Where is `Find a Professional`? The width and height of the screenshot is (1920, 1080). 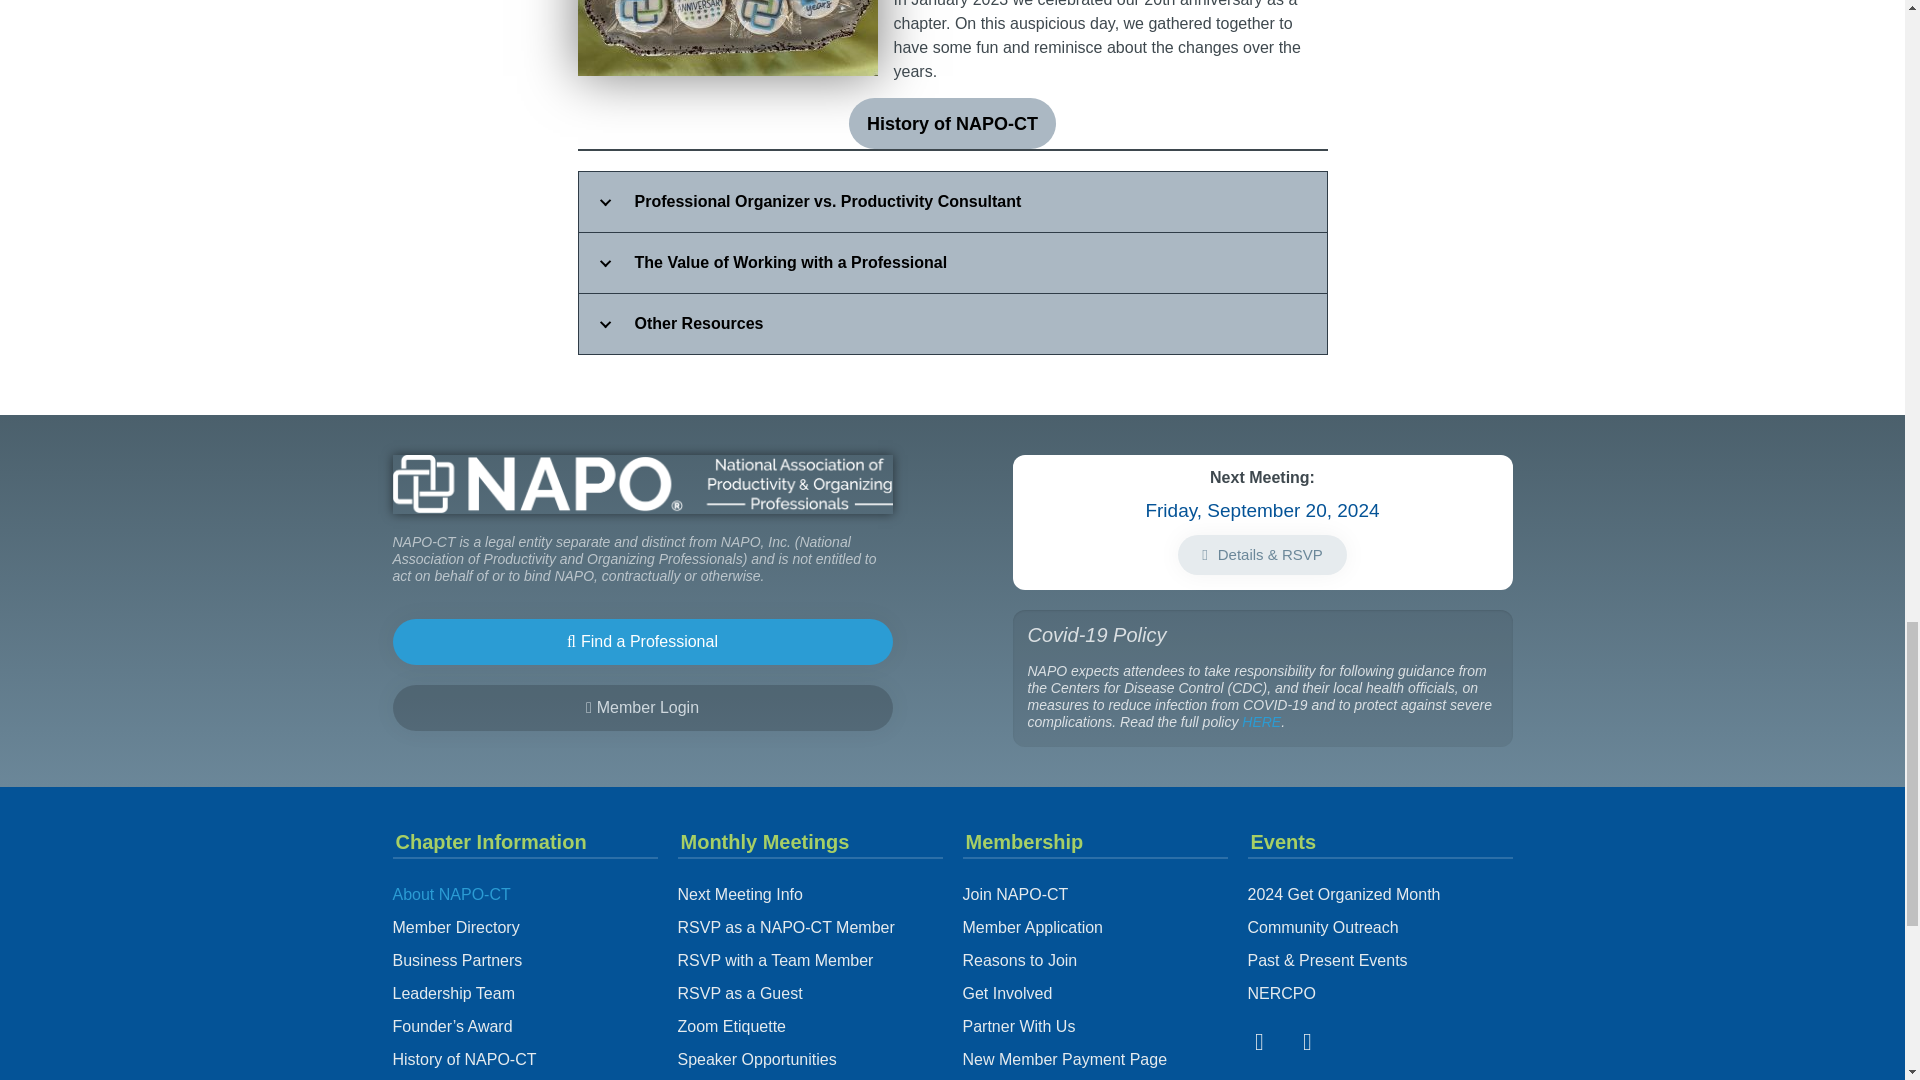
Find a Professional is located at coordinates (642, 642).